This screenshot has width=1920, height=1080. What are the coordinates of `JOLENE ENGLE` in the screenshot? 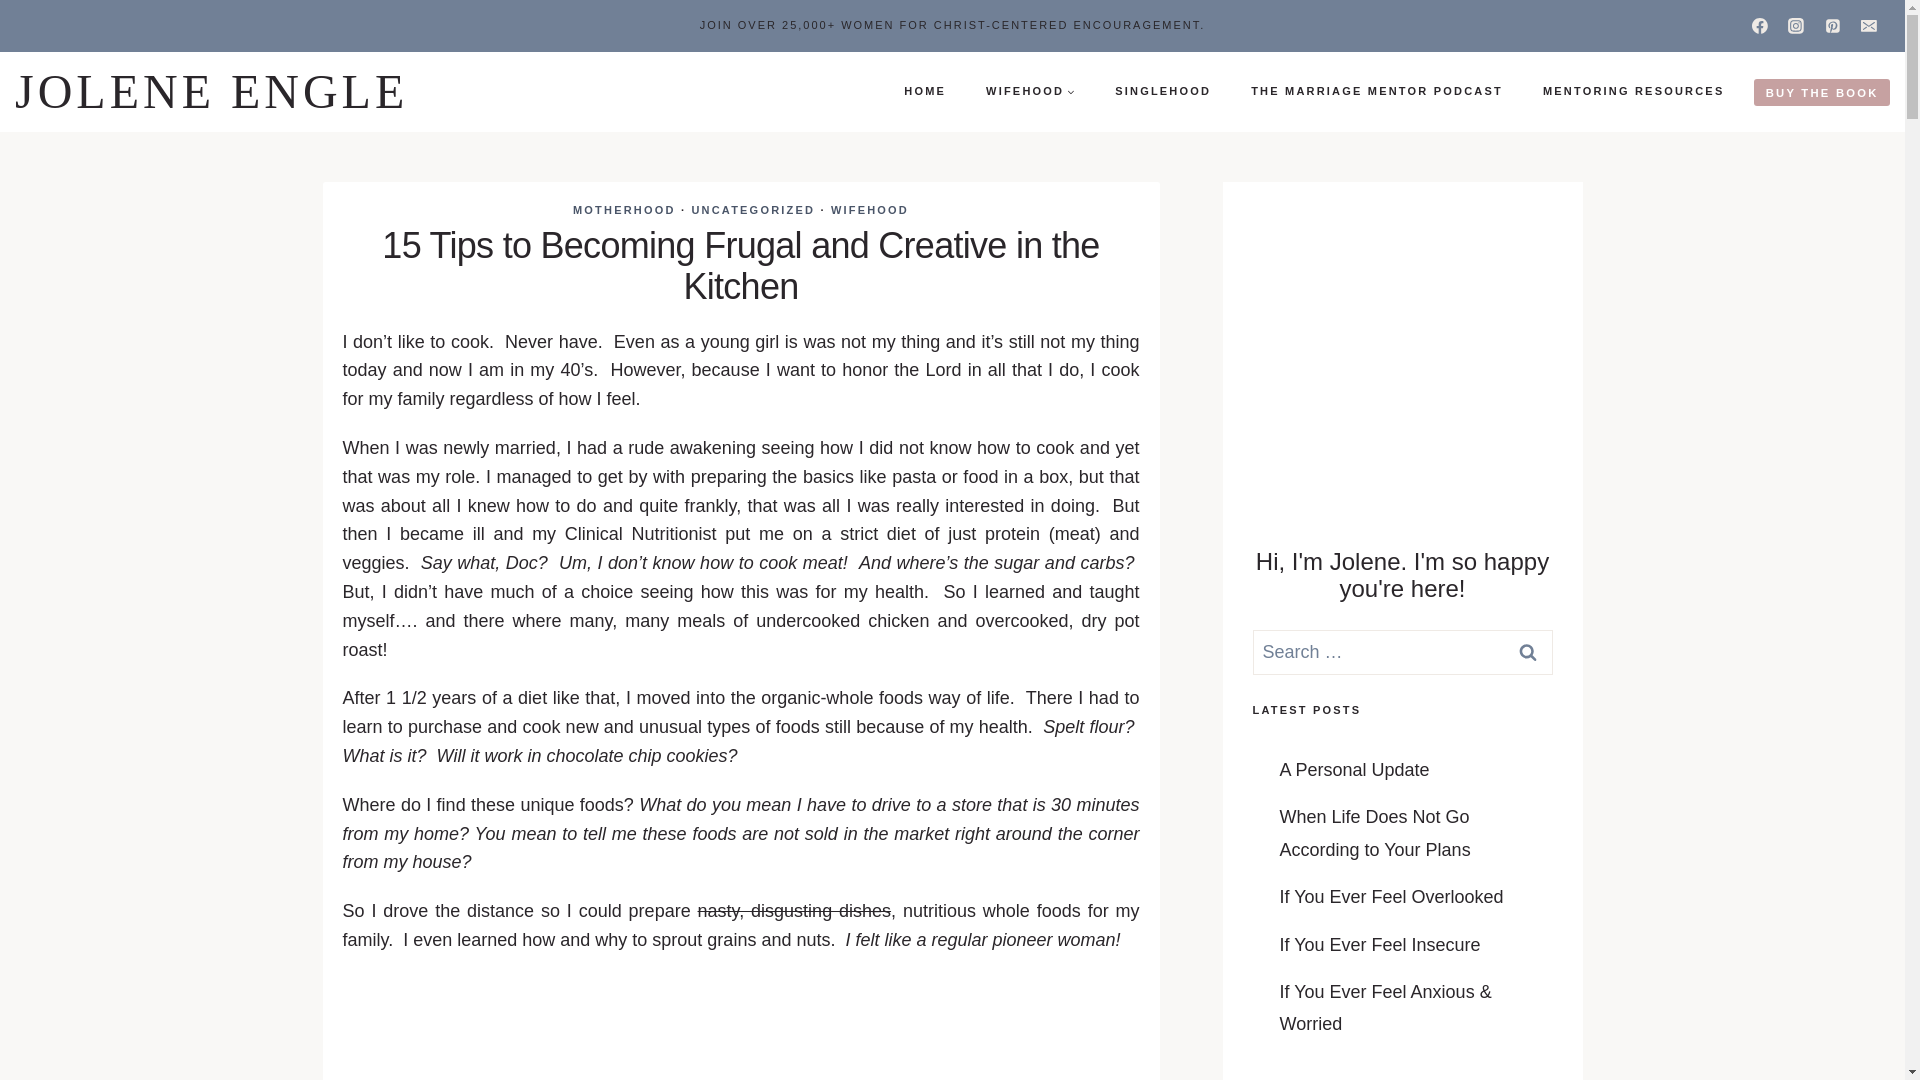 It's located at (211, 91).